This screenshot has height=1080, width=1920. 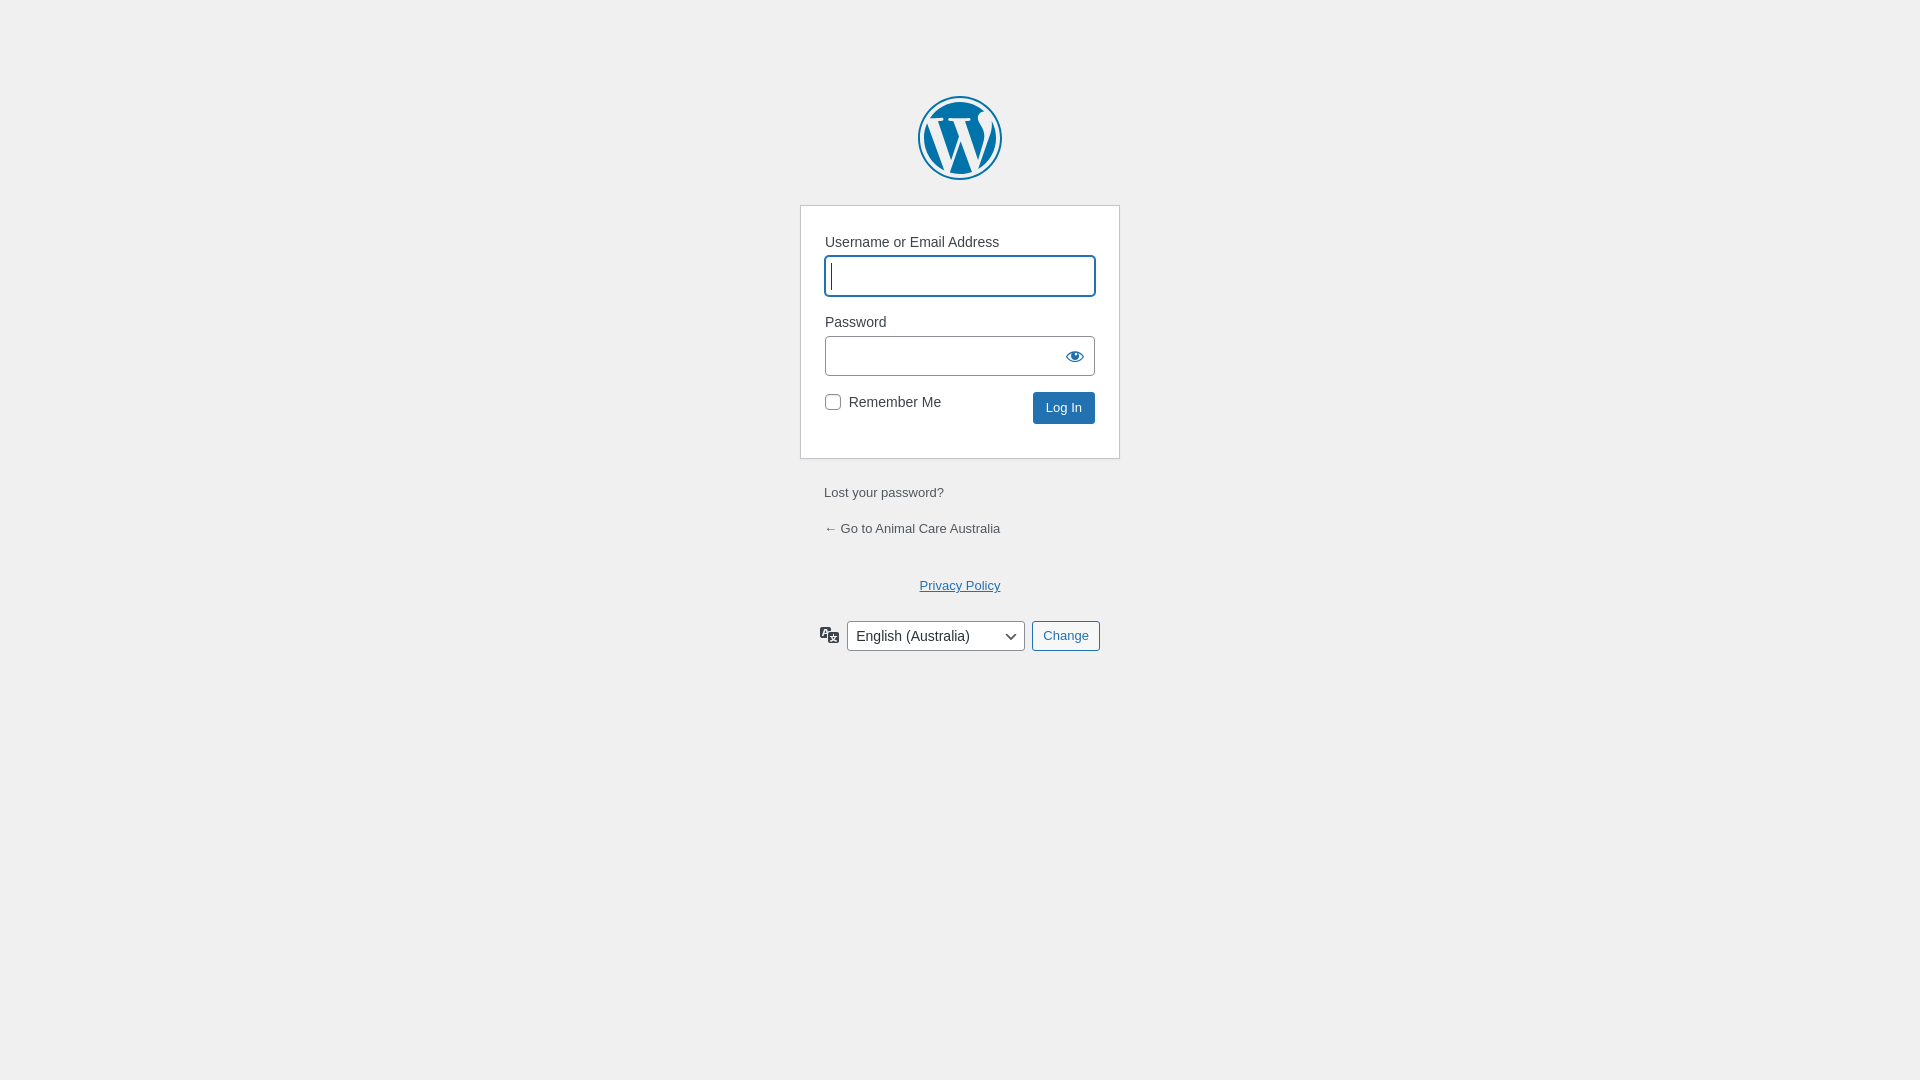 What do you see at coordinates (1064, 408) in the screenshot?
I see `Log In` at bounding box center [1064, 408].